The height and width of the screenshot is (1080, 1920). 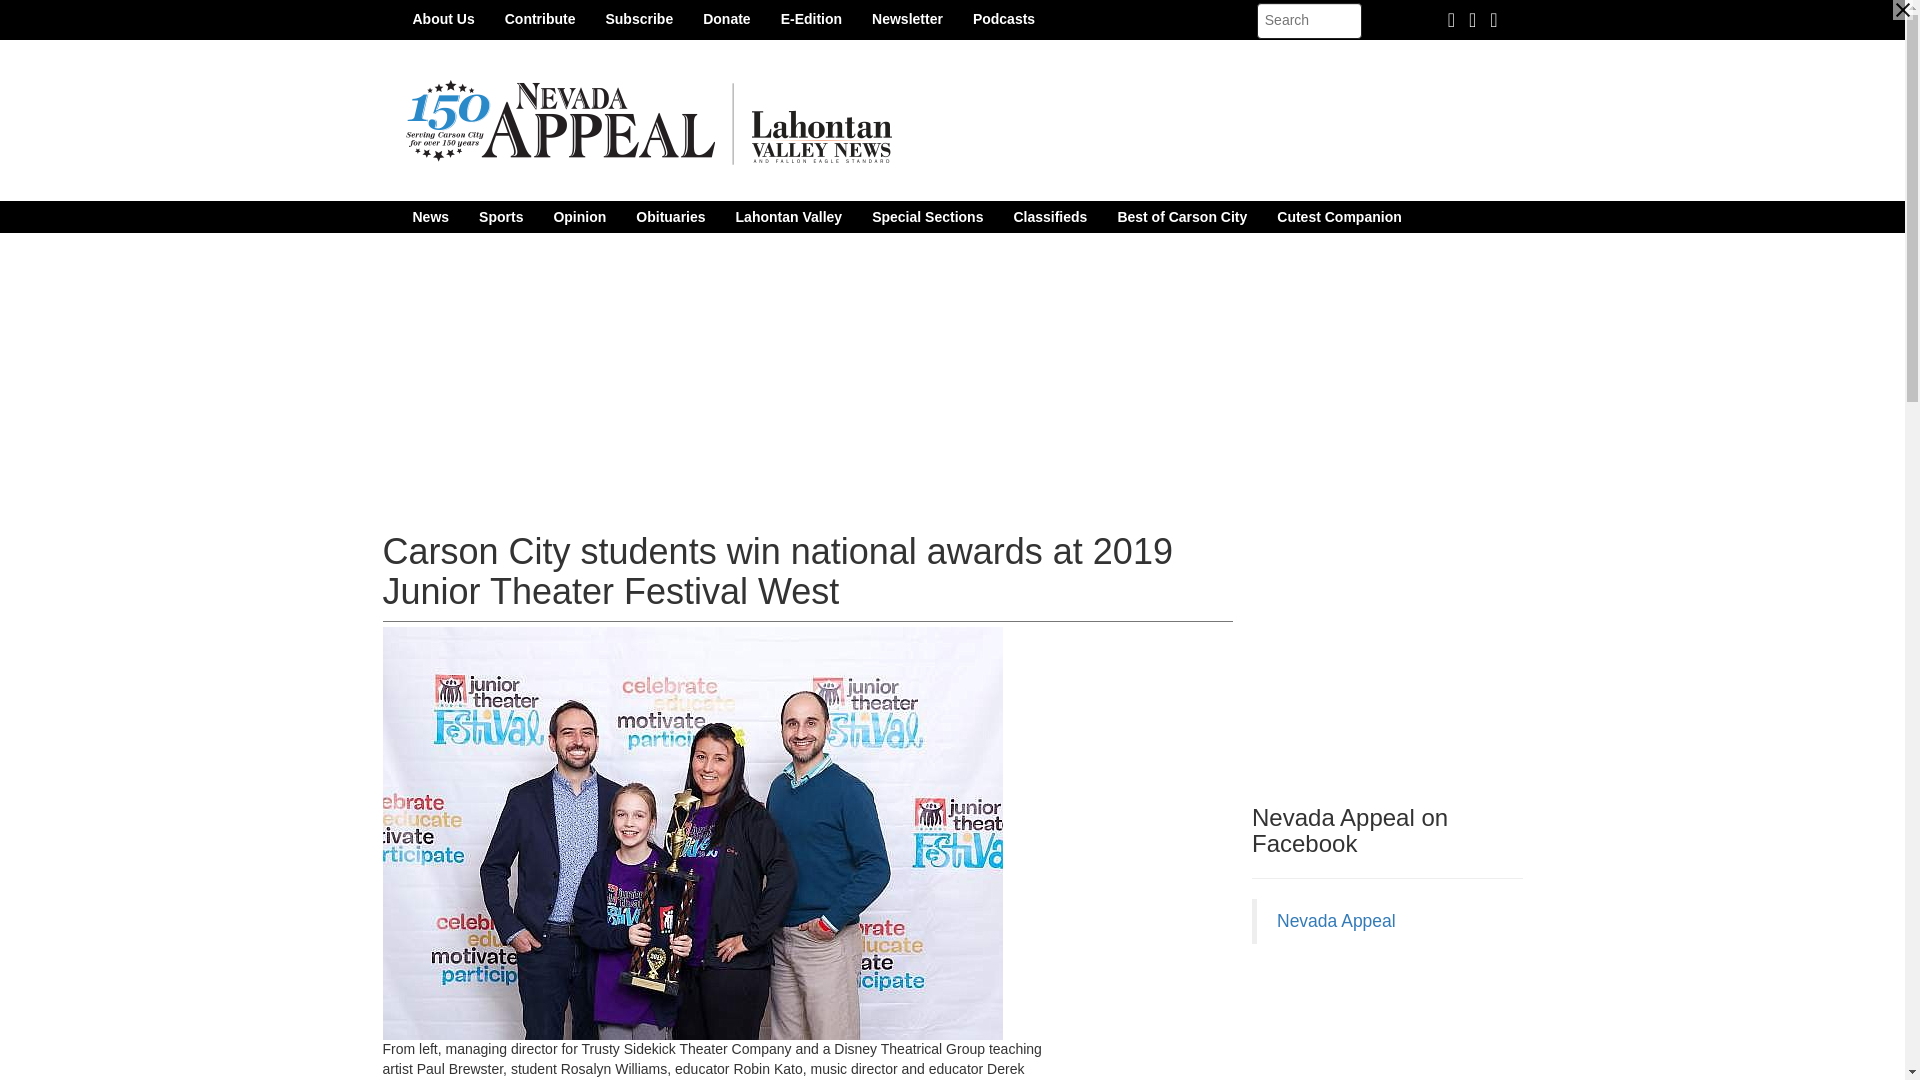 What do you see at coordinates (540, 18) in the screenshot?
I see `Contribute` at bounding box center [540, 18].